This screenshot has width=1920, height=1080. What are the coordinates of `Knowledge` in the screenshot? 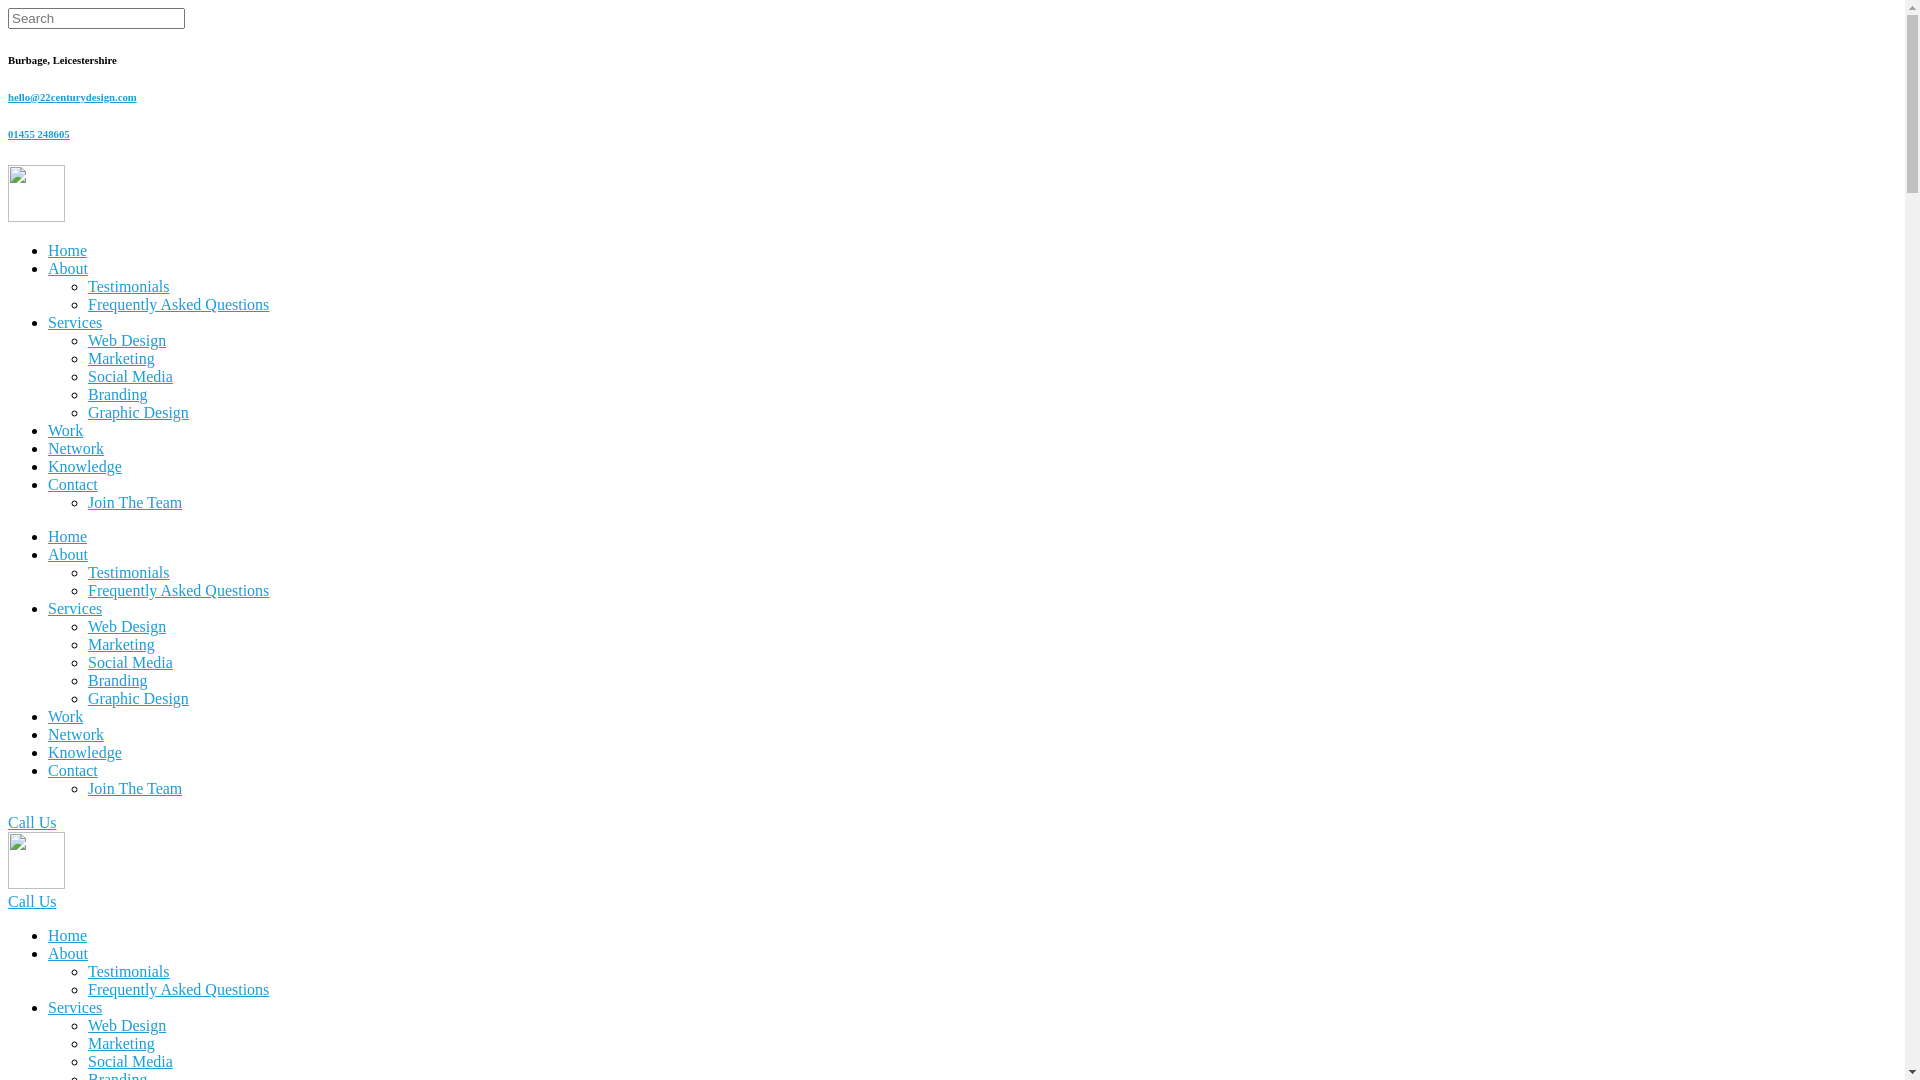 It's located at (85, 466).